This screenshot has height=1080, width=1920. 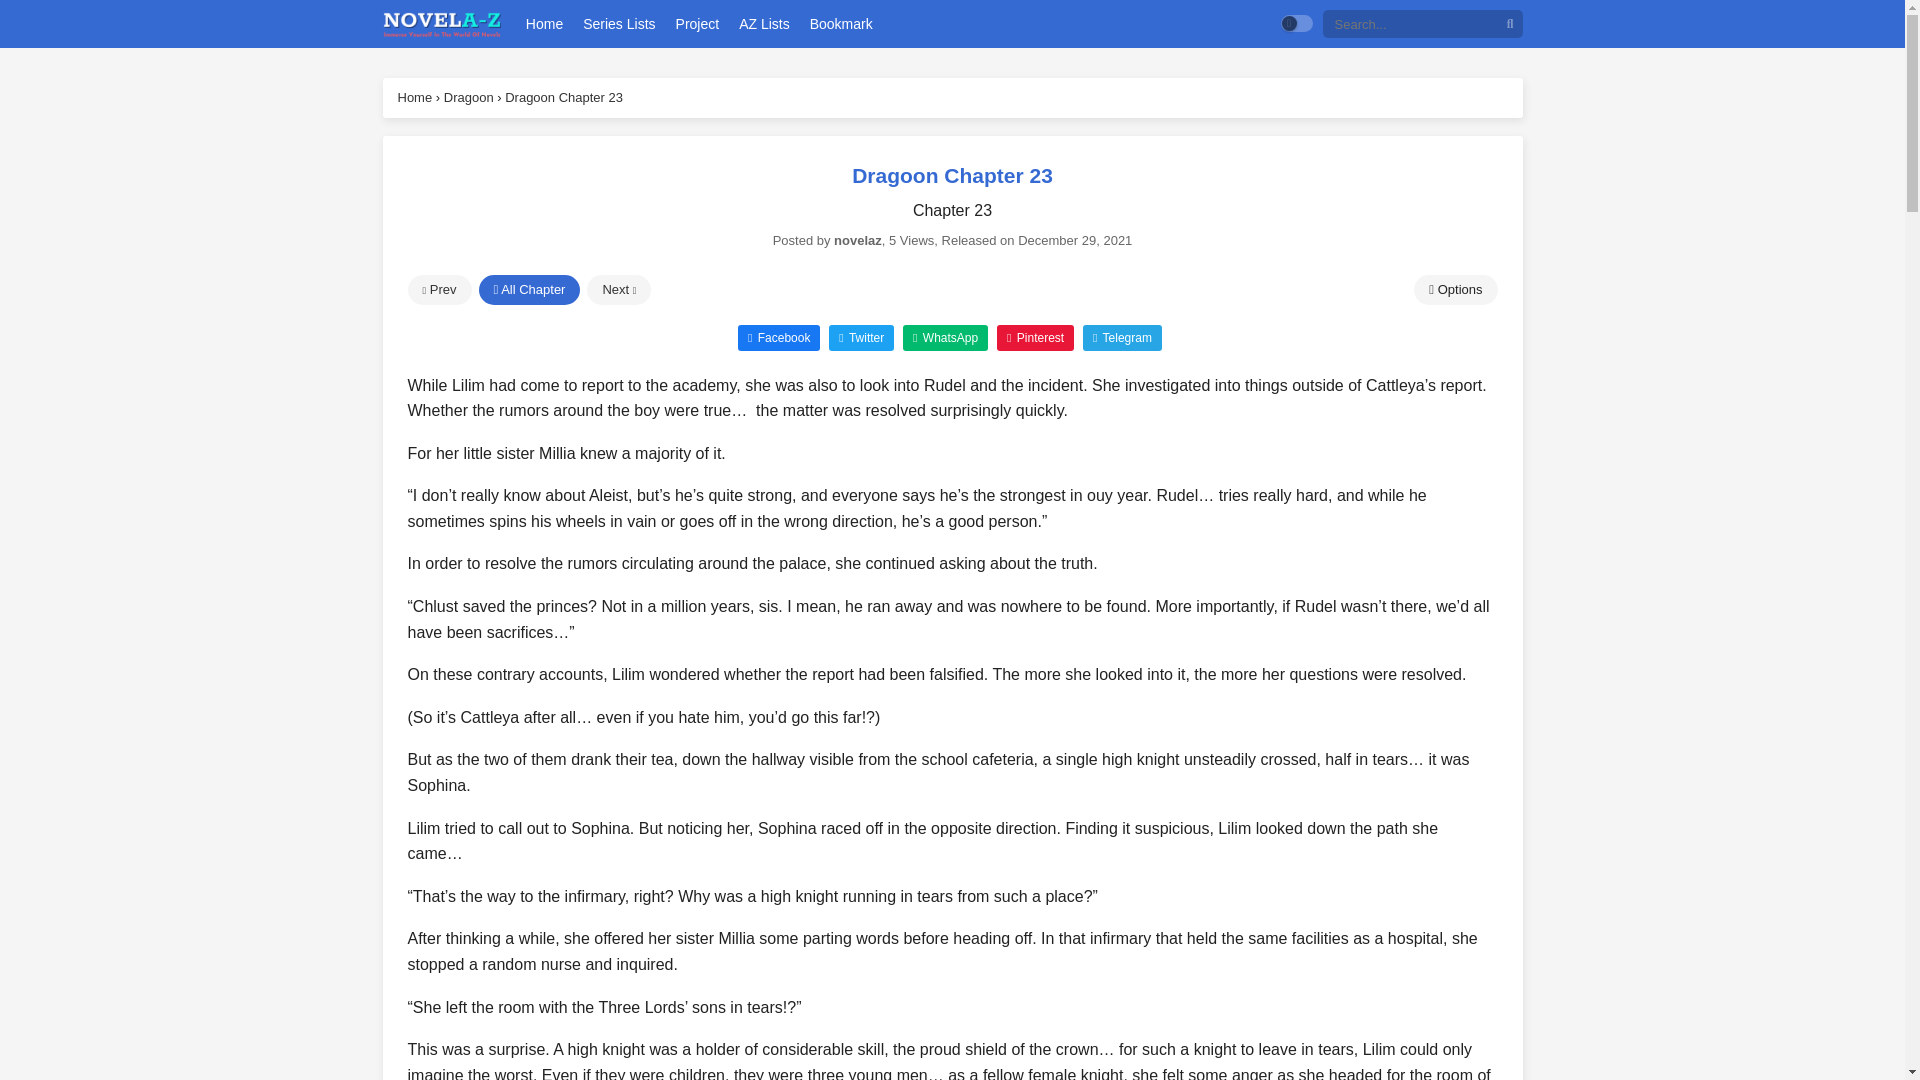 I want to click on Dragoon Chapter 23, so click(x=563, y=96).